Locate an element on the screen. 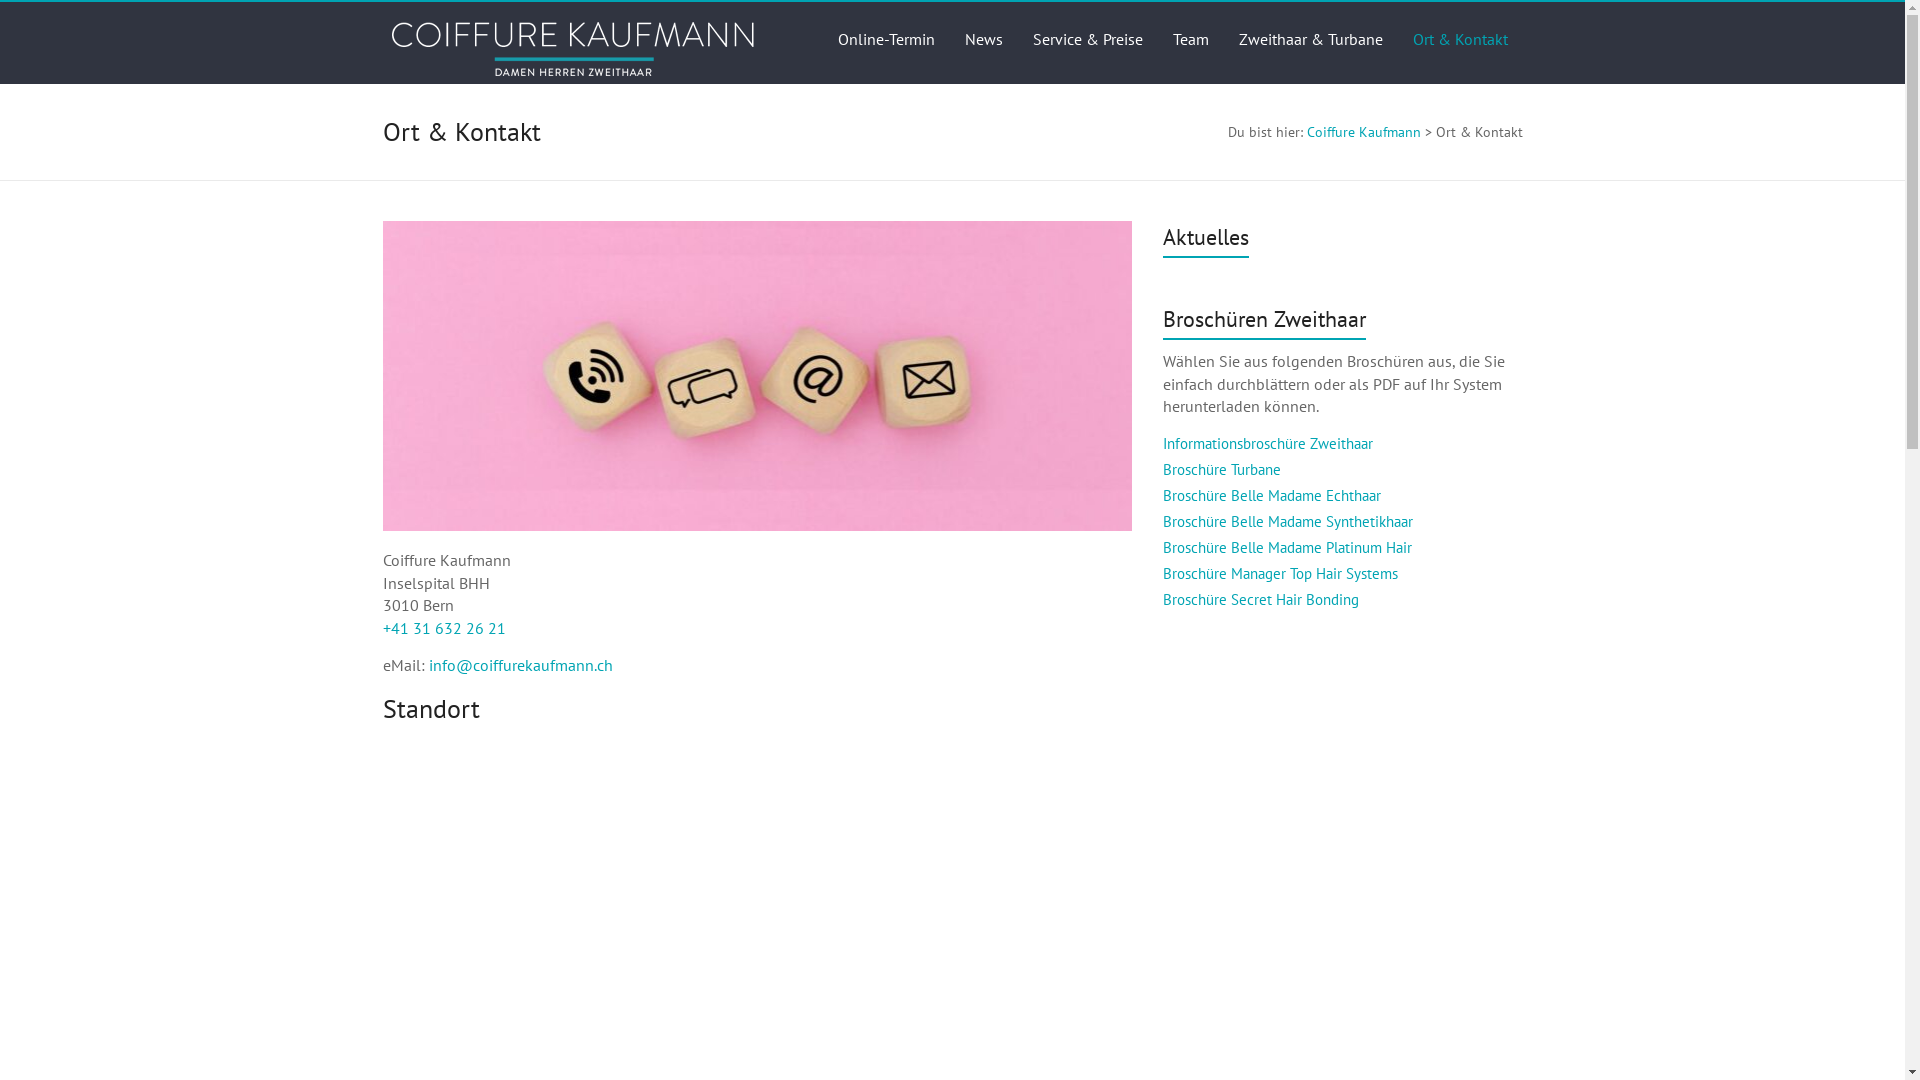  News is located at coordinates (983, 40).